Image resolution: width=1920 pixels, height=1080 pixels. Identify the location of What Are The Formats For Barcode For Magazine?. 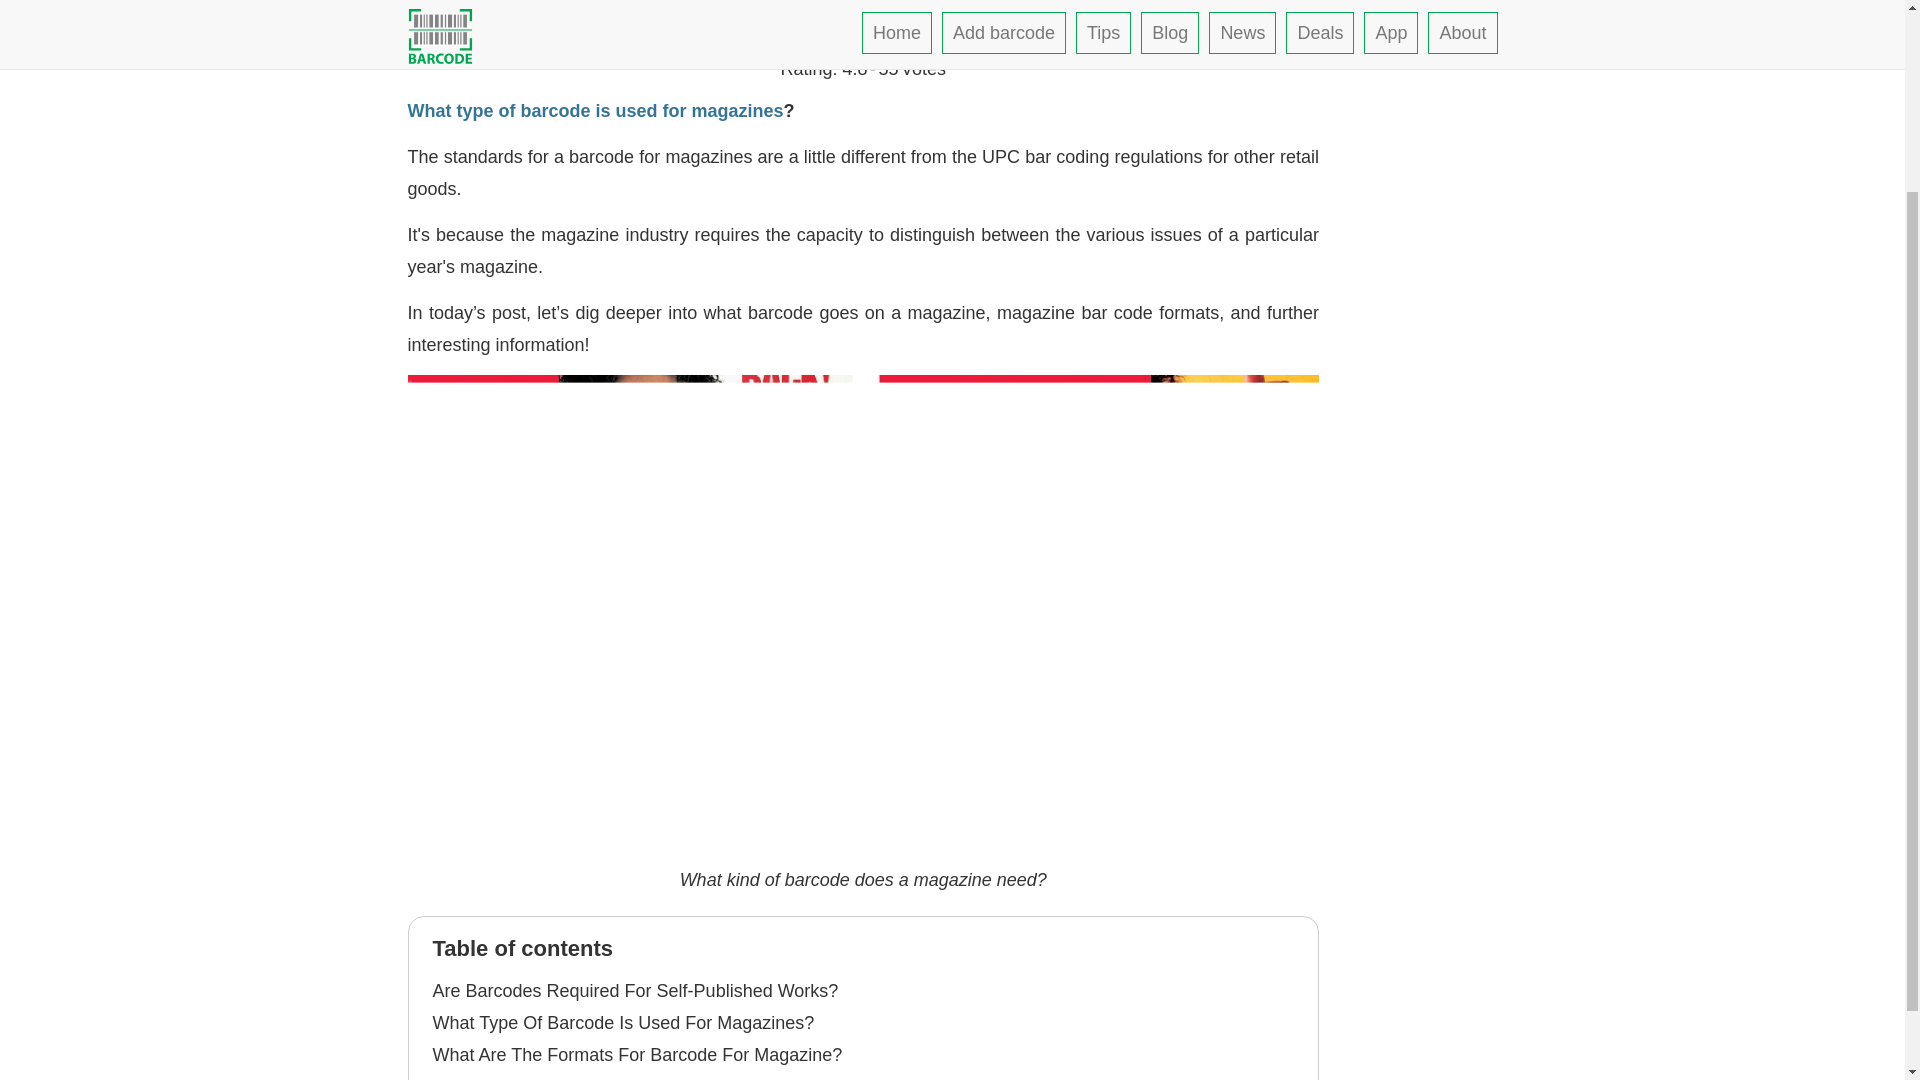
(637, 1054).